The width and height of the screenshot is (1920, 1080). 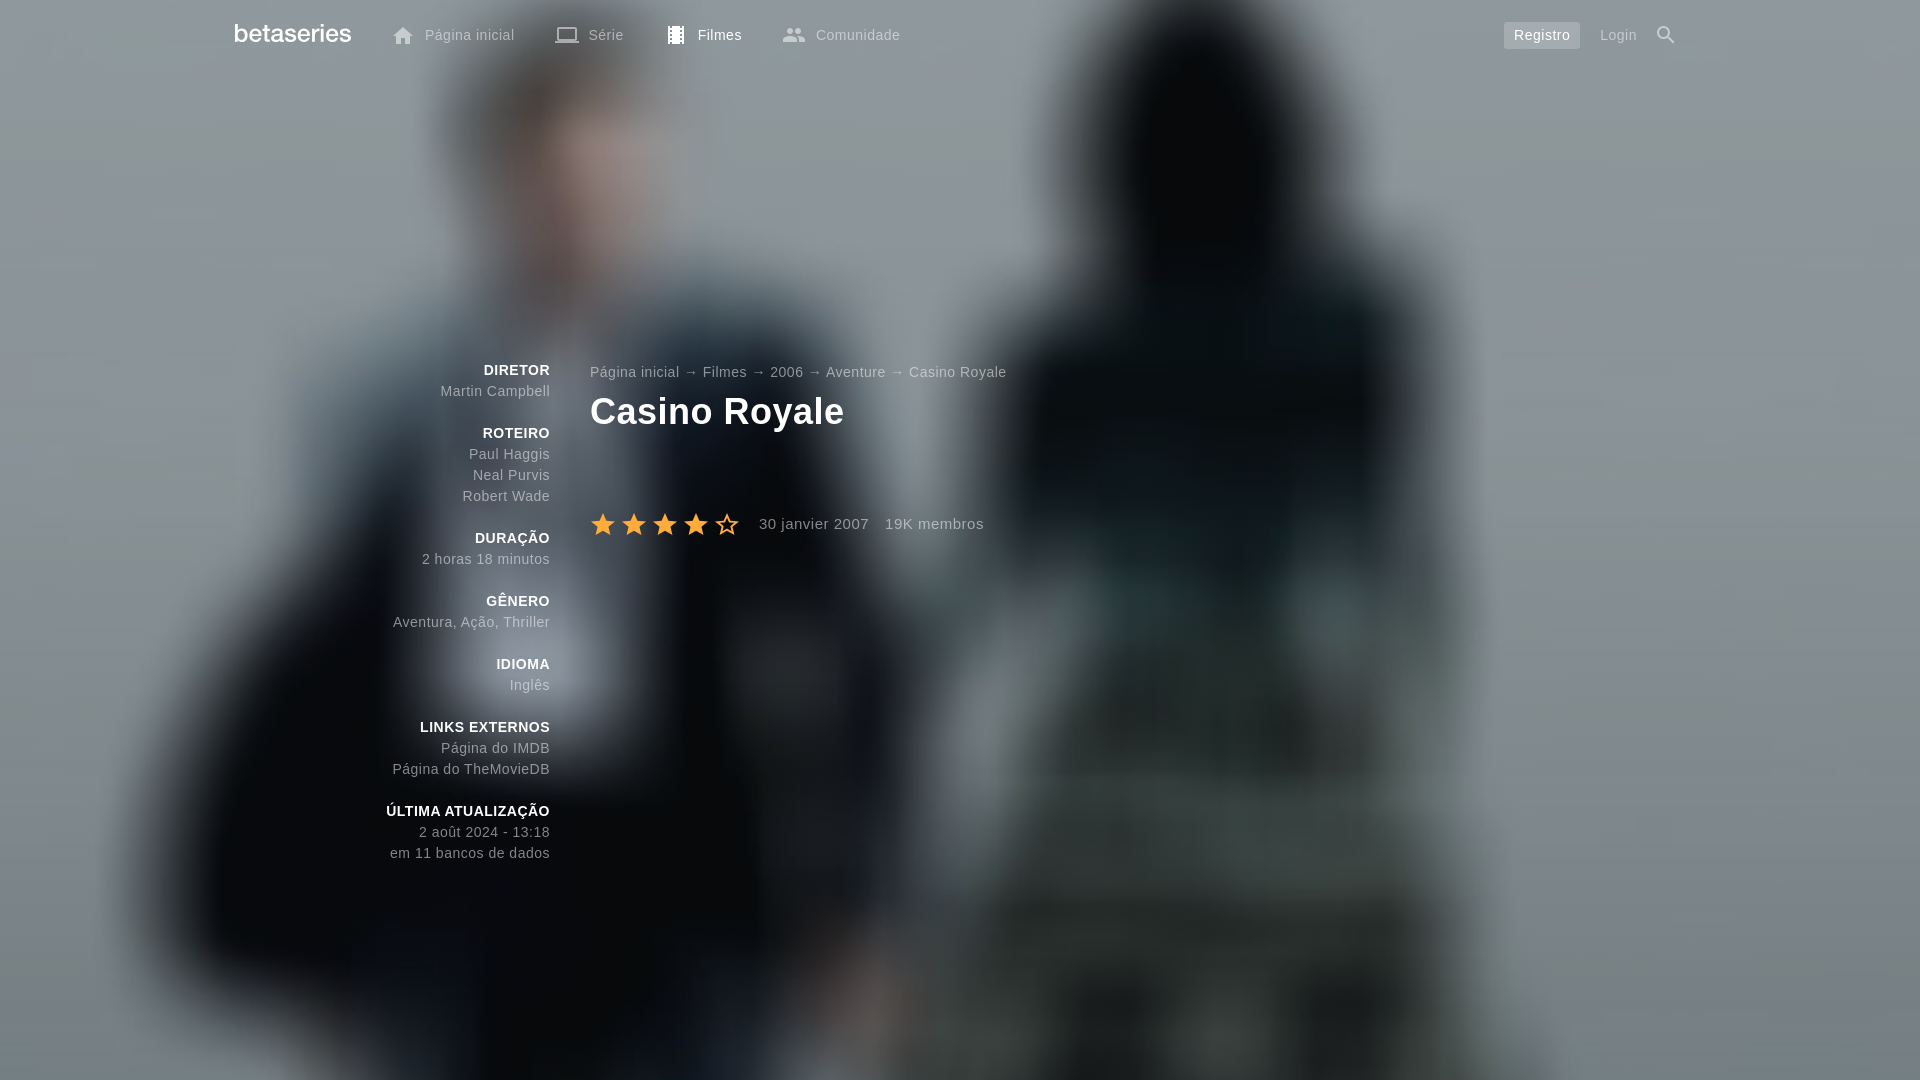 What do you see at coordinates (1542, 34) in the screenshot?
I see `Registro` at bounding box center [1542, 34].